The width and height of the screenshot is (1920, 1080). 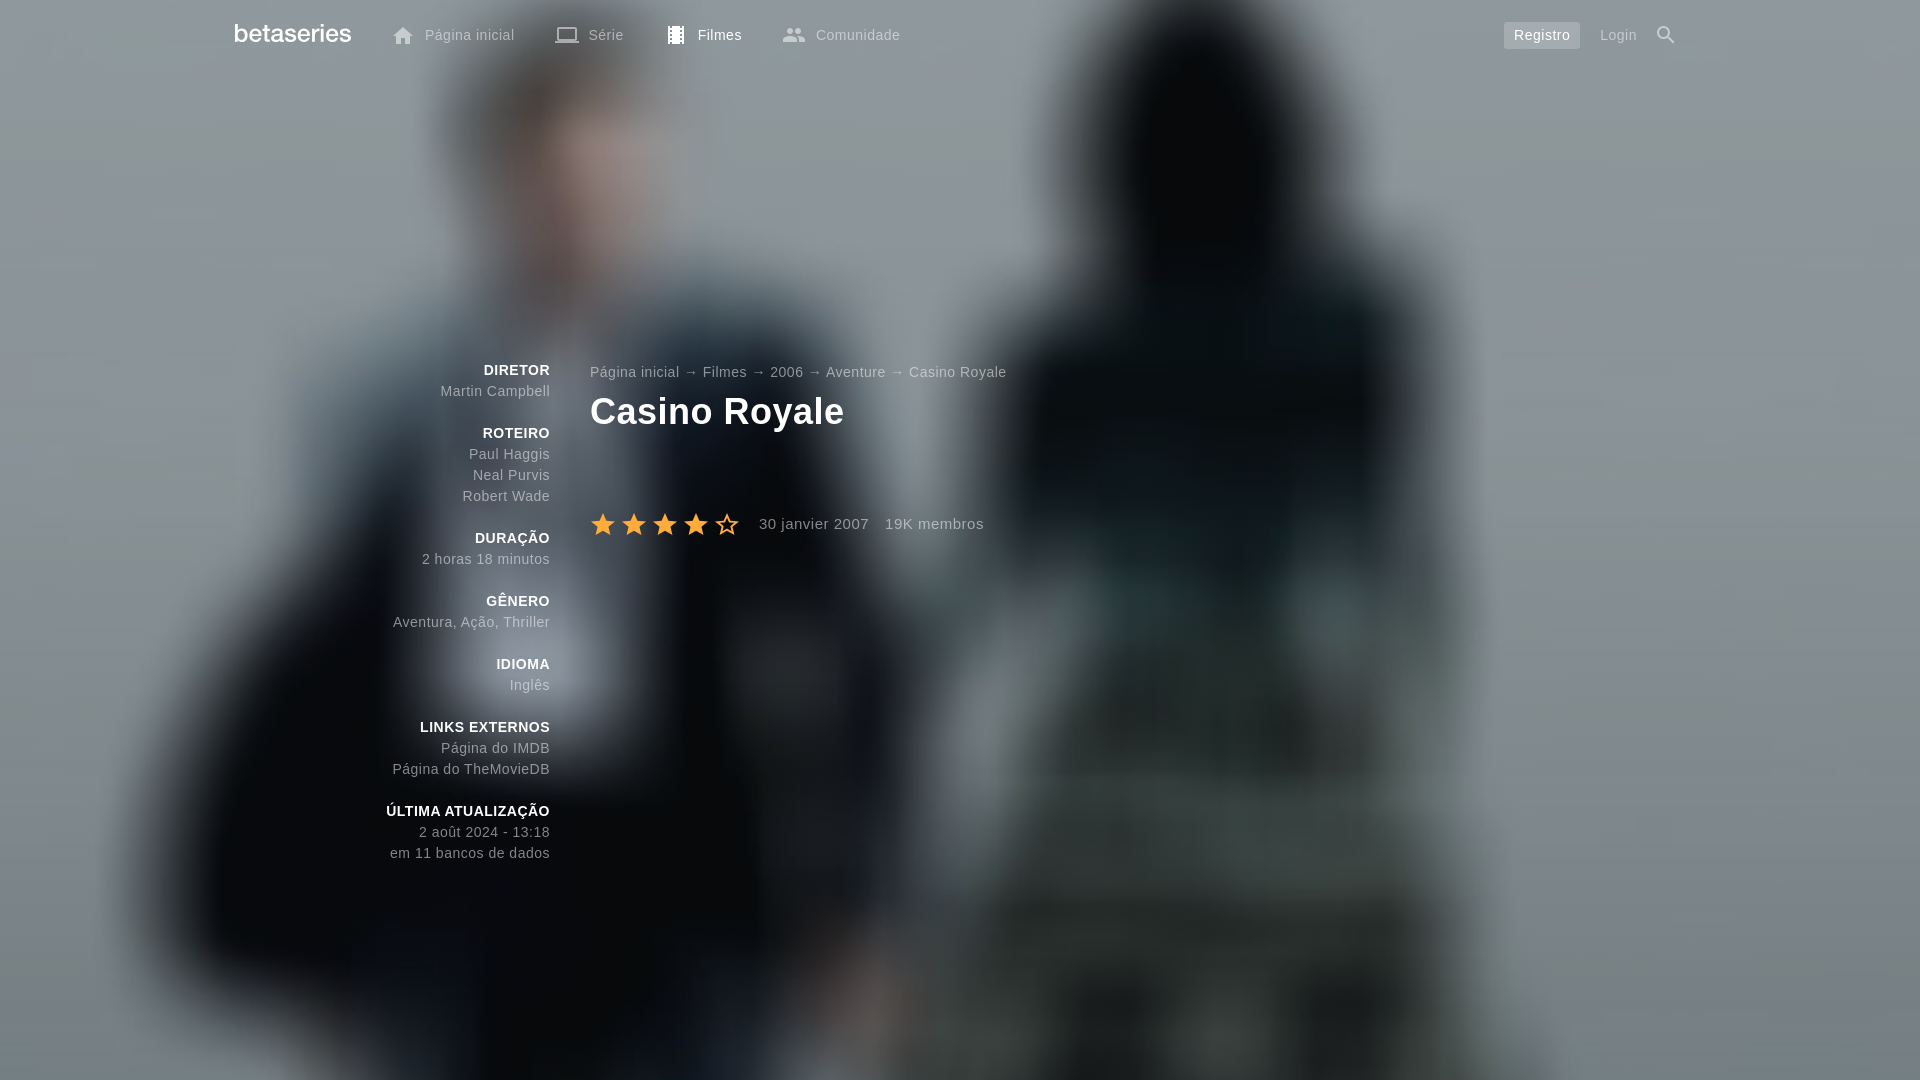 What do you see at coordinates (1542, 34) in the screenshot?
I see `Registro` at bounding box center [1542, 34].